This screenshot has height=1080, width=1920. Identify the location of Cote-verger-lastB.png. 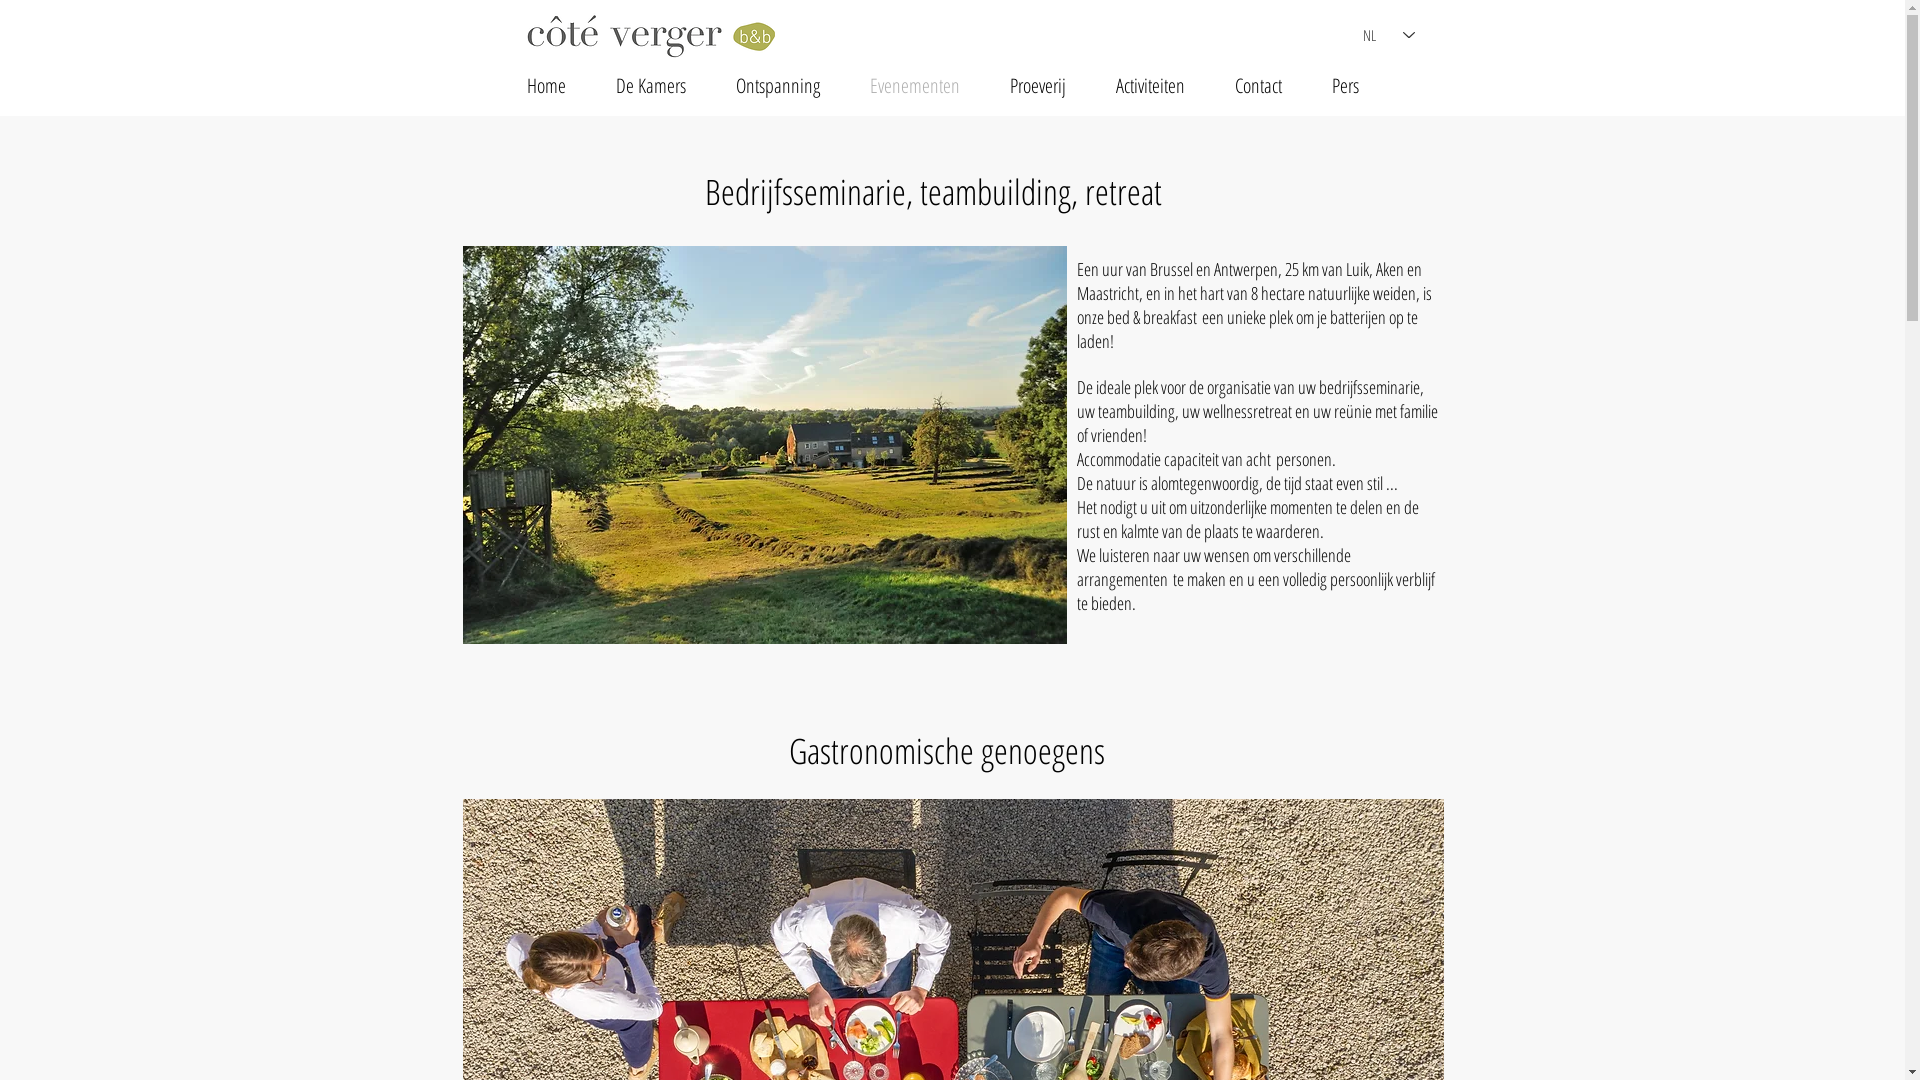
(650, 34).